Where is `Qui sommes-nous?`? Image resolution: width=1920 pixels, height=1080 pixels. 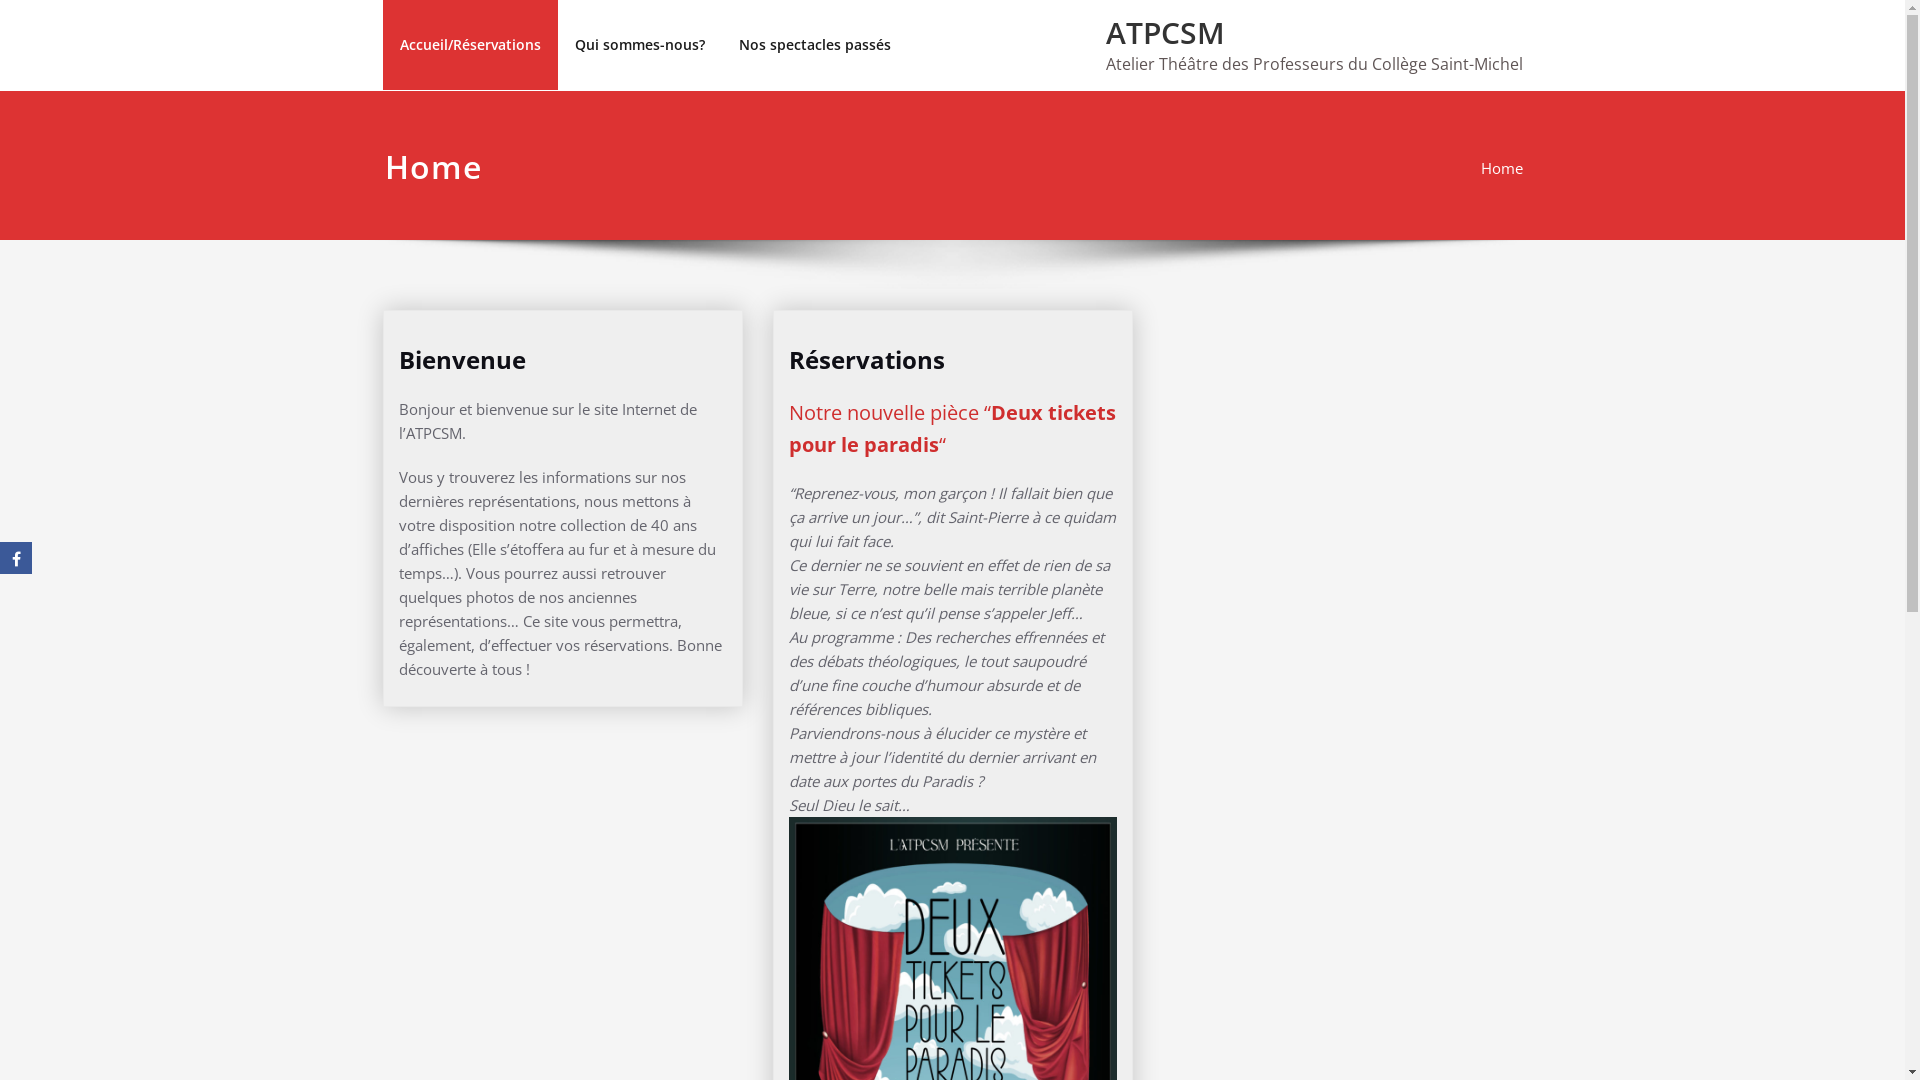 Qui sommes-nous? is located at coordinates (640, 45).